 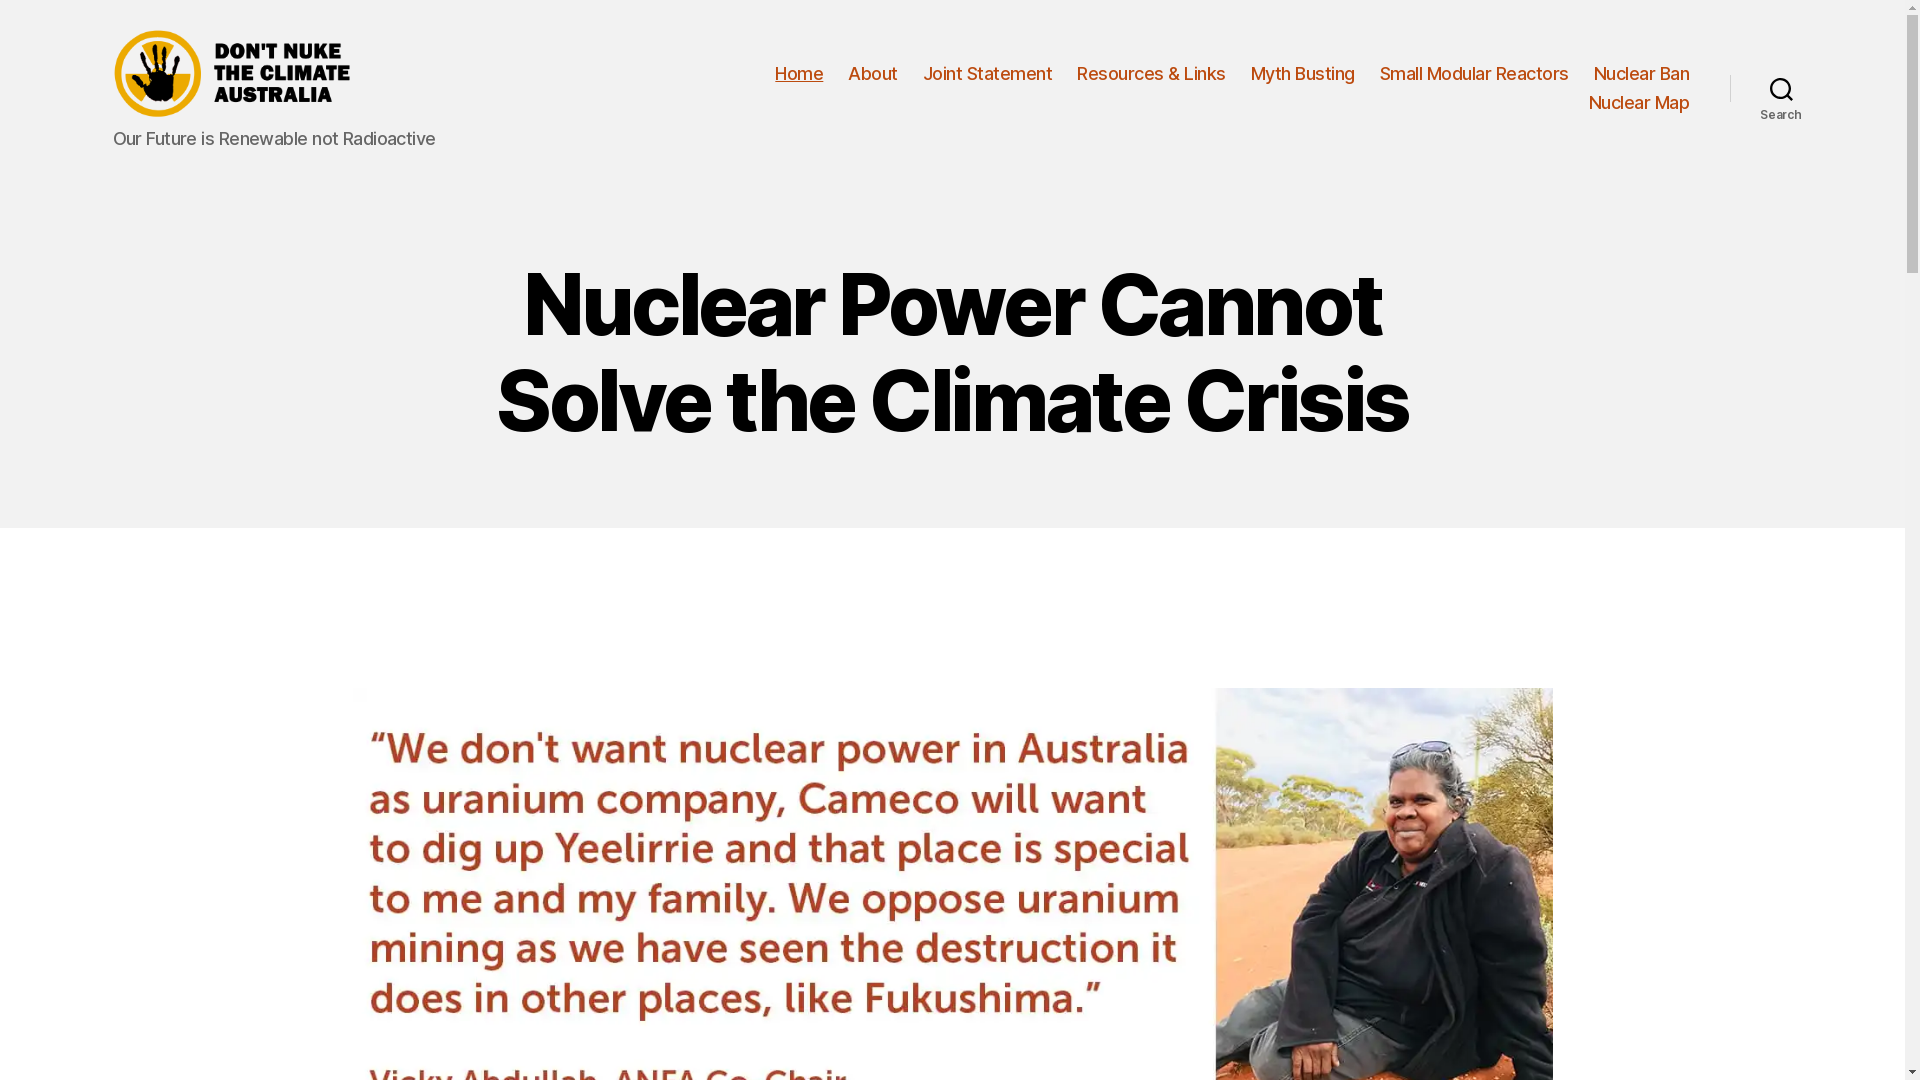 What do you see at coordinates (1782, 88) in the screenshot?
I see `Search` at bounding box center [1782, 88].